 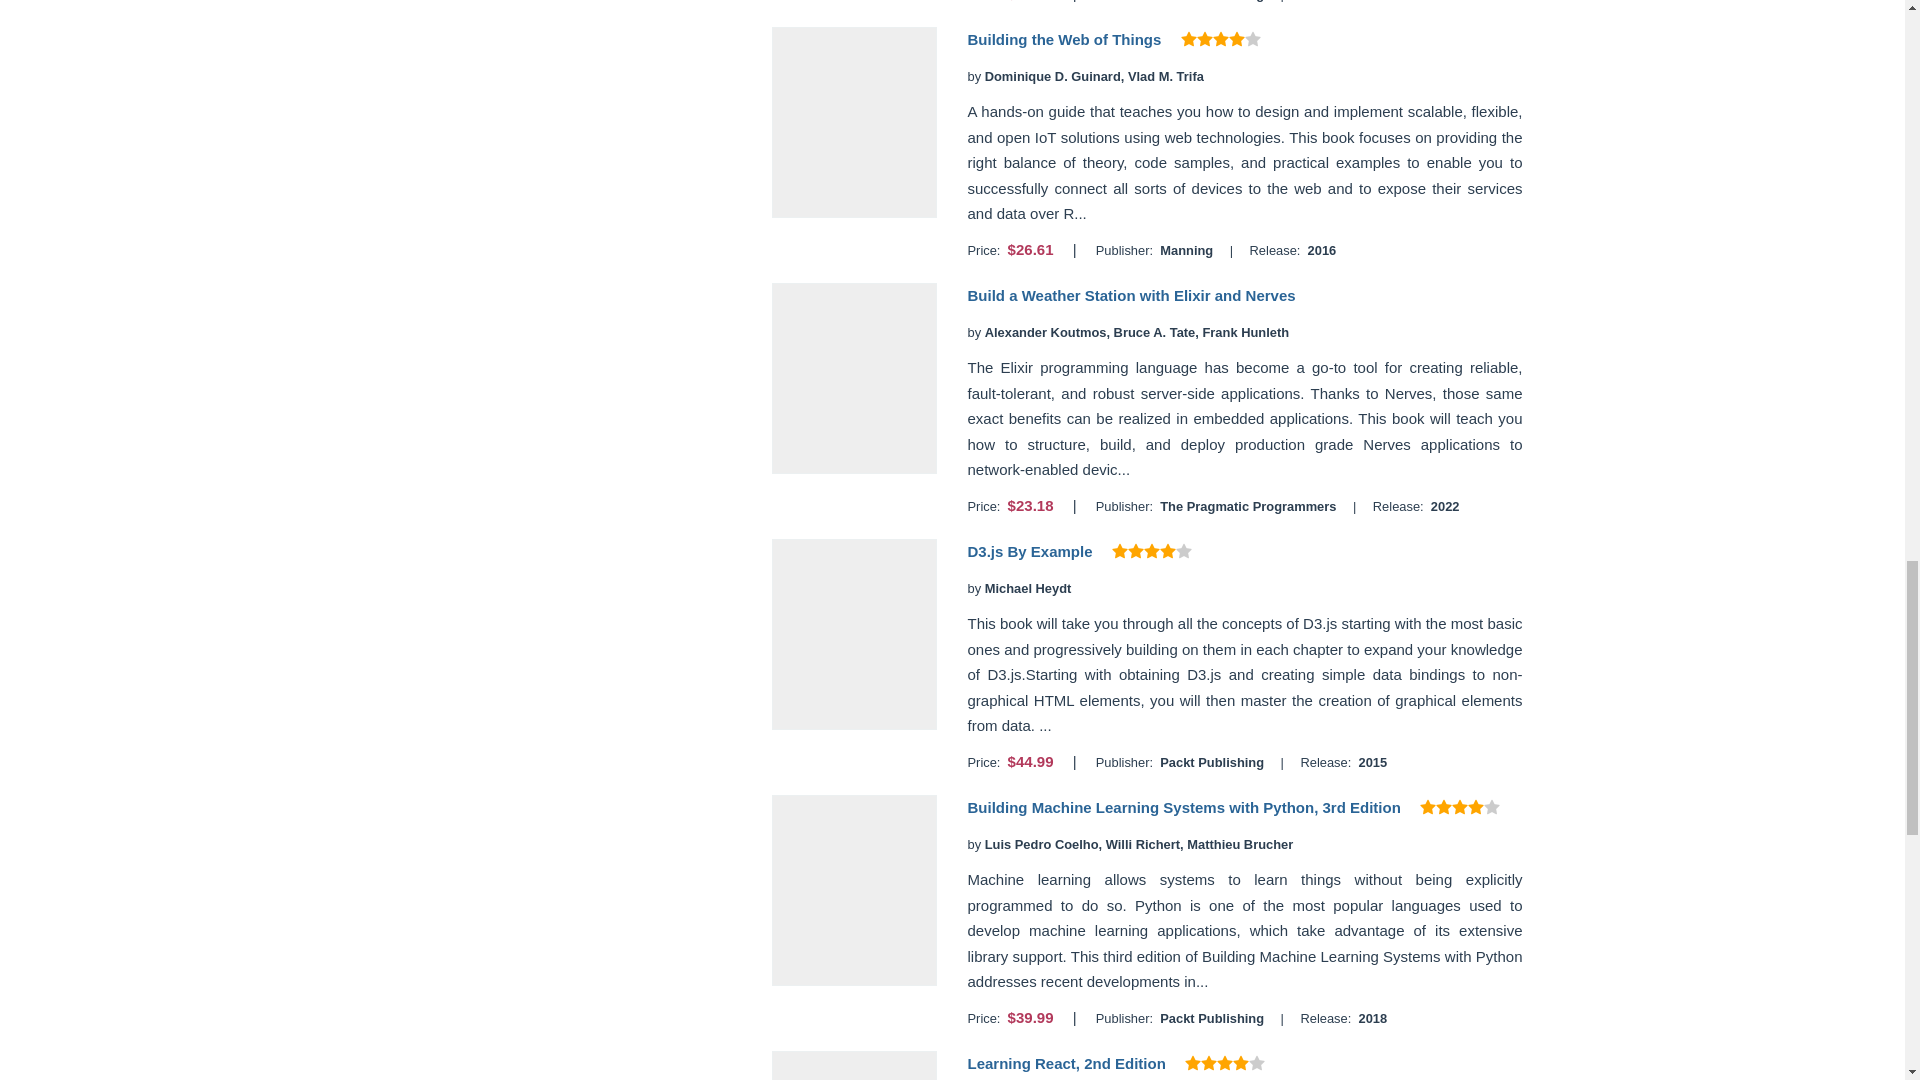 What do you see at coordinates (1183, 808) in the screenshot?
I see `Building Machine Learning Systems with Python, 3rd Edition` at bounding box center [1183, 808].